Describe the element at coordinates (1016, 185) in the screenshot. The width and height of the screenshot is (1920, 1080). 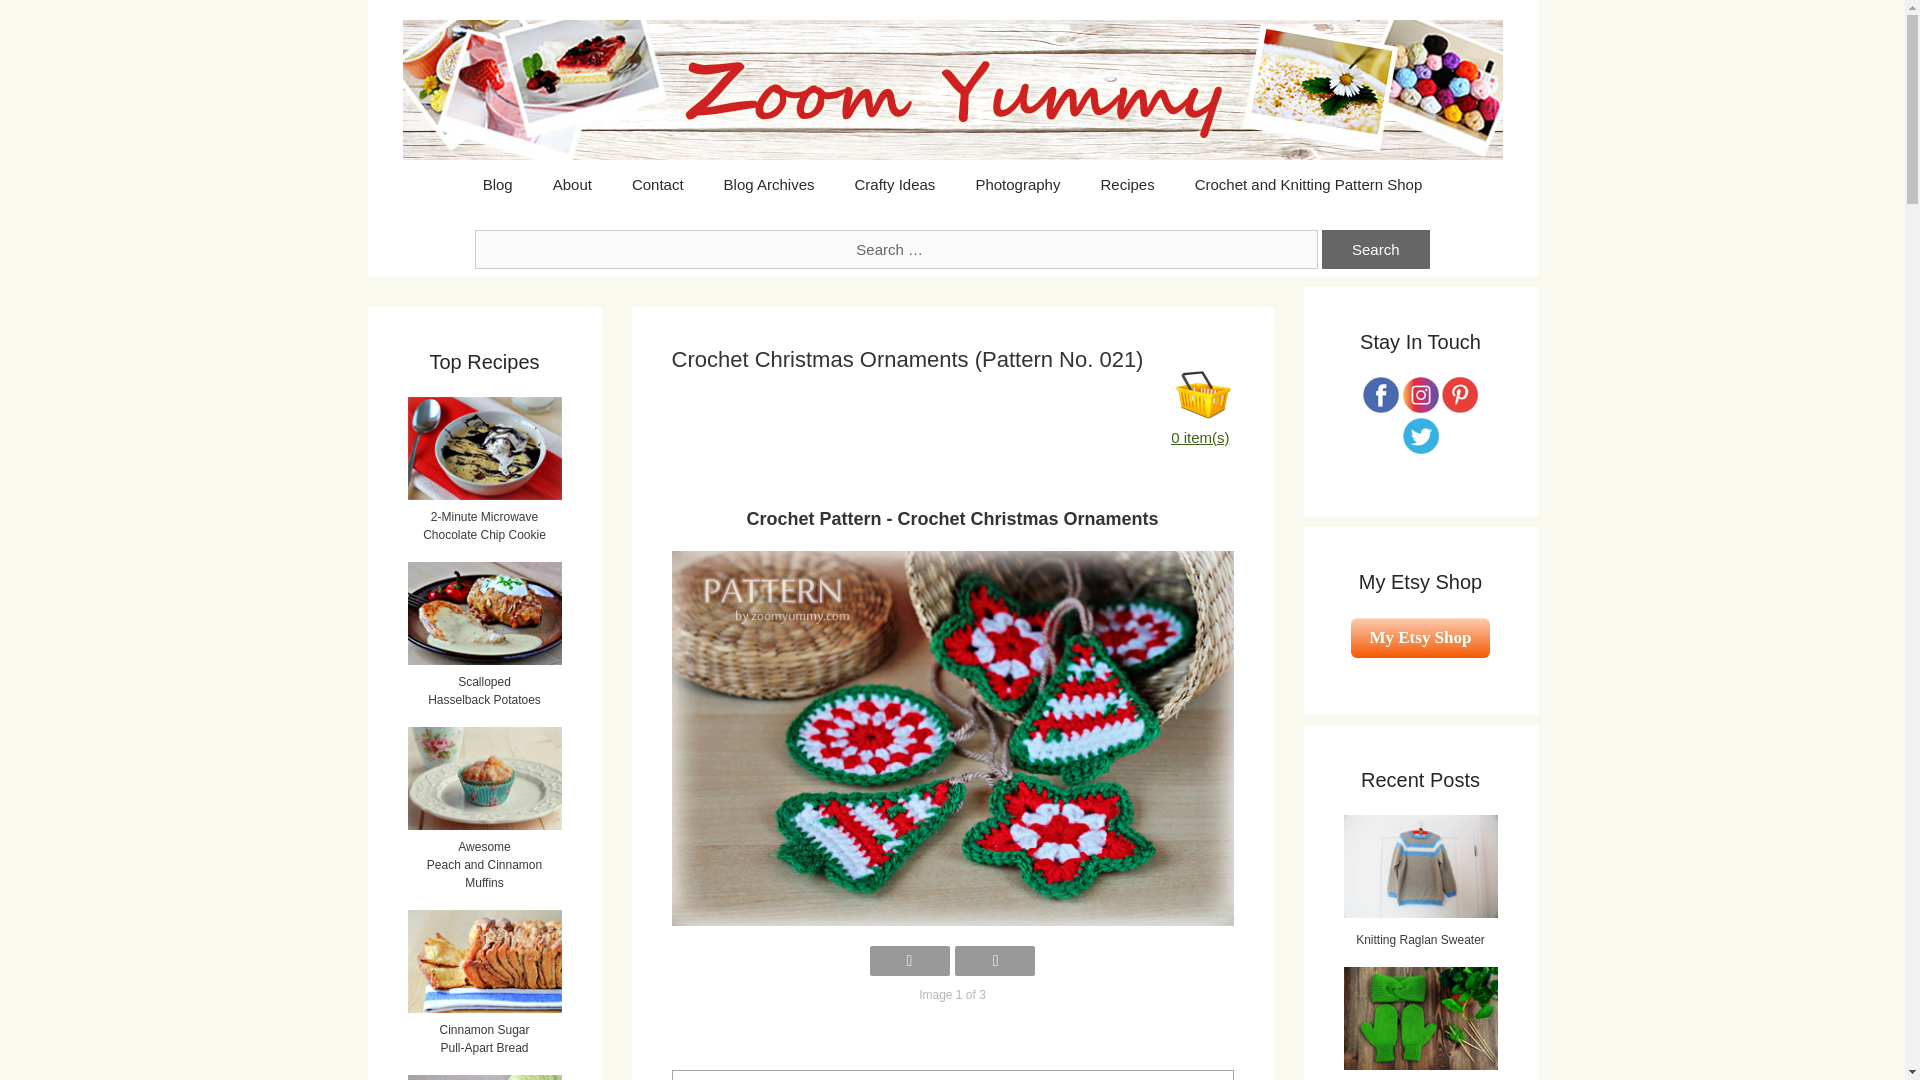
I see `Photography` at that location.